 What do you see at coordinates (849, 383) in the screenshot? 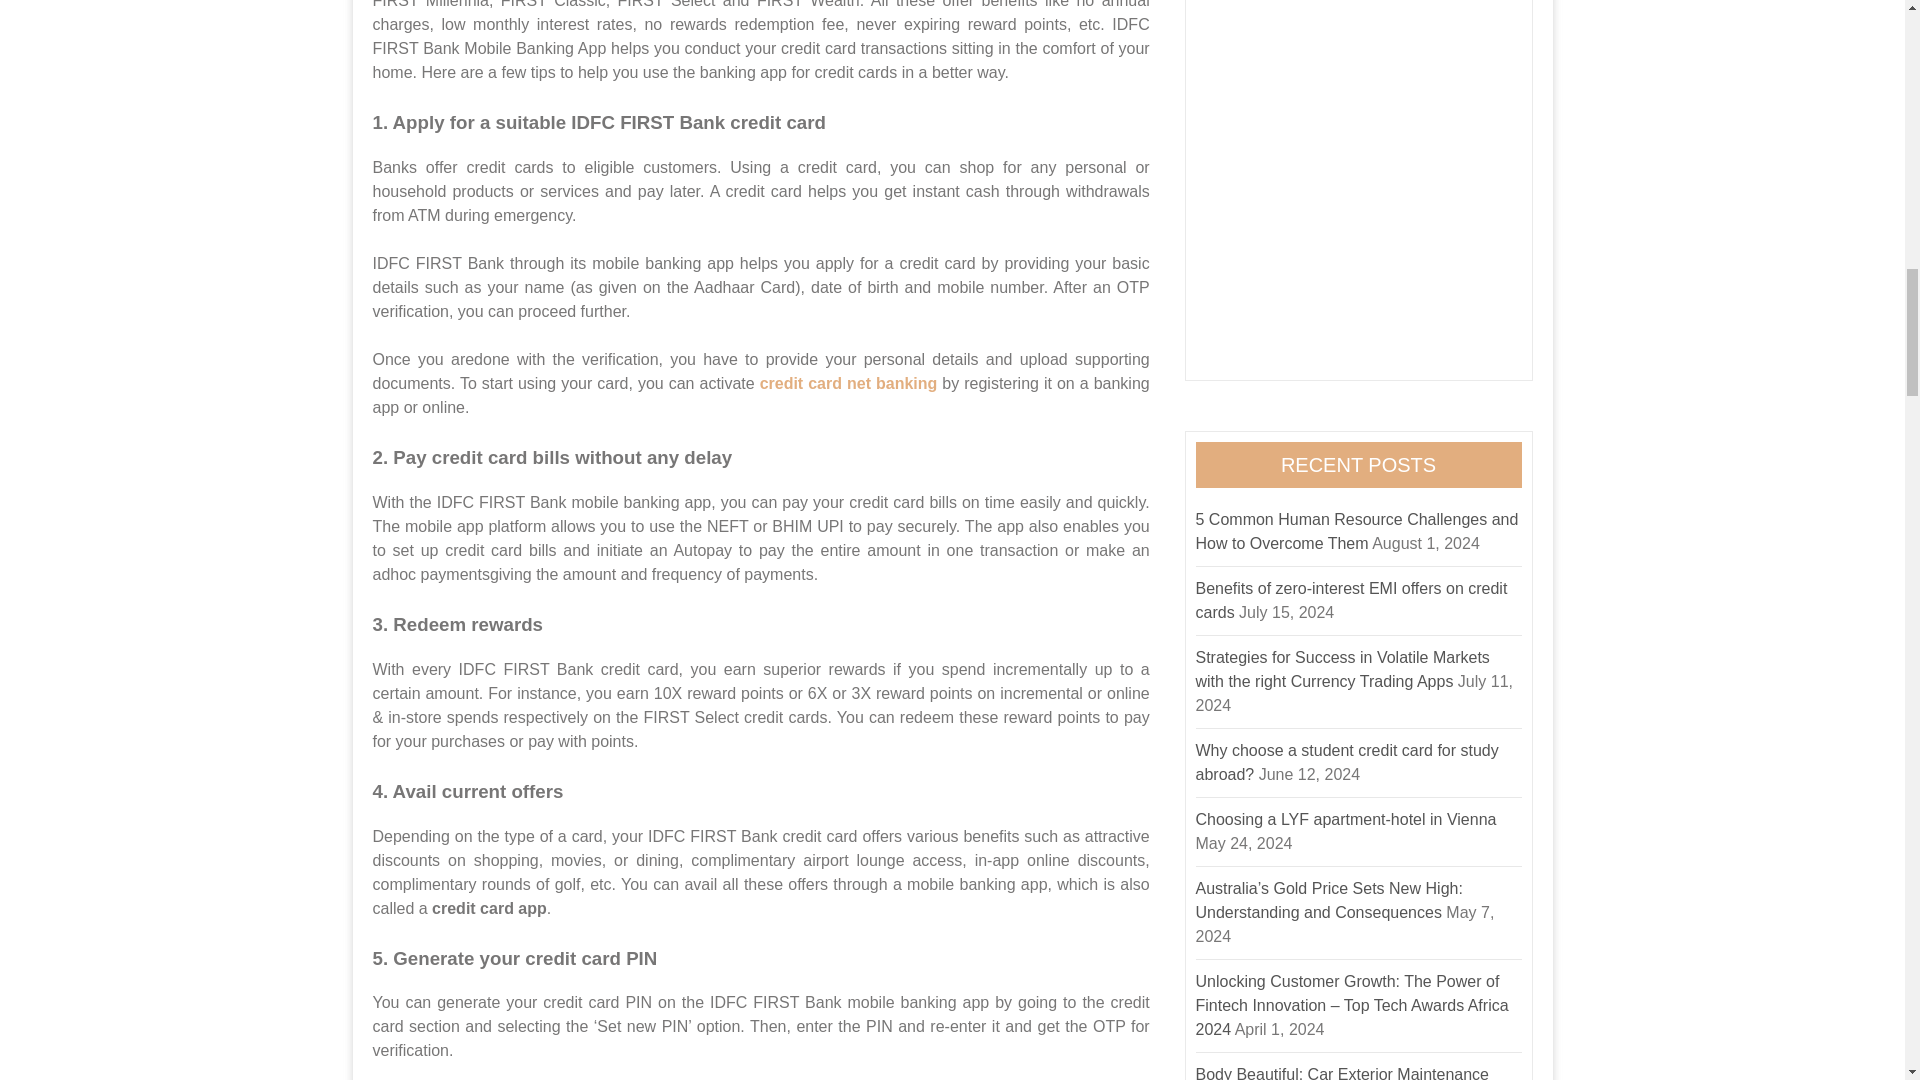
I see `credit card net banking` at bounding box center [849, 383].